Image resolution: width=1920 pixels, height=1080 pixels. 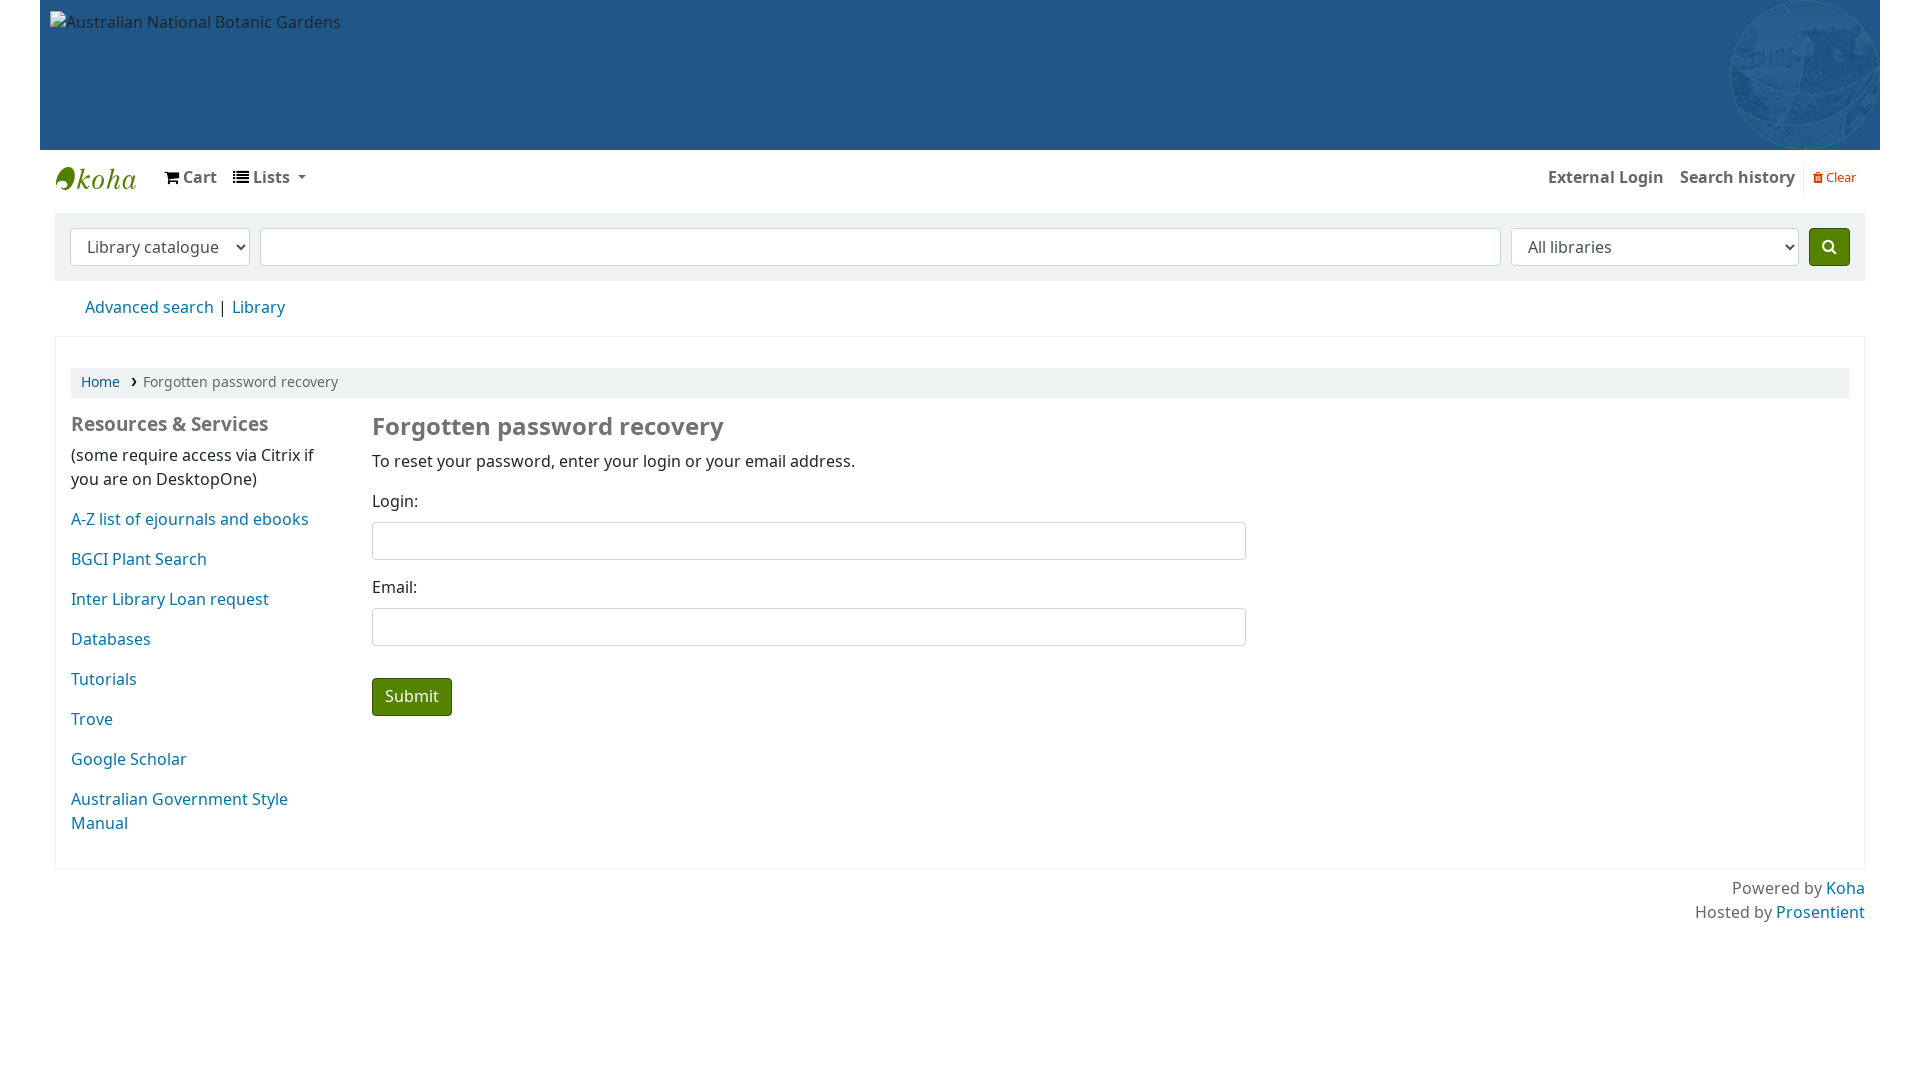 What do you see at coordinates (92, 720) in the screenshot?
I see `Trove` at bounding box center [92, 720].